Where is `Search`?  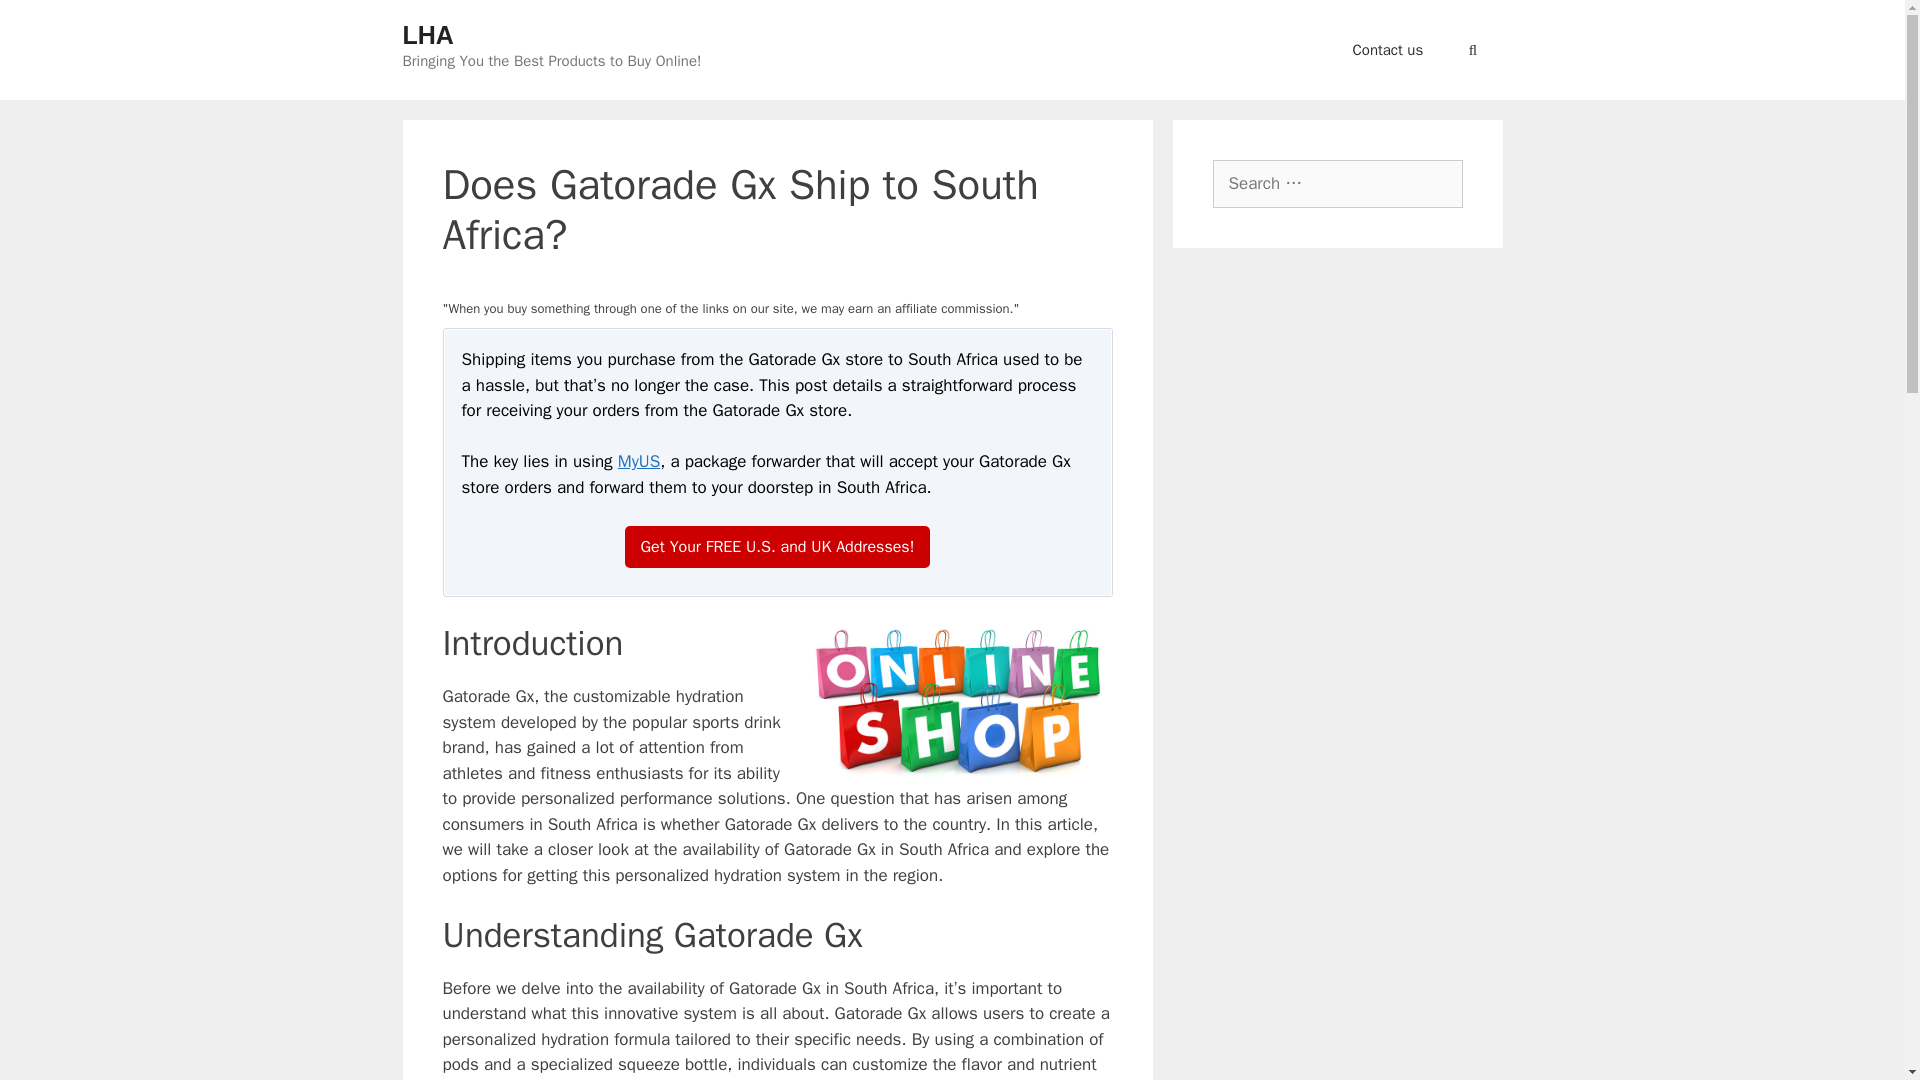 Search is located at coordinates (44, 21).